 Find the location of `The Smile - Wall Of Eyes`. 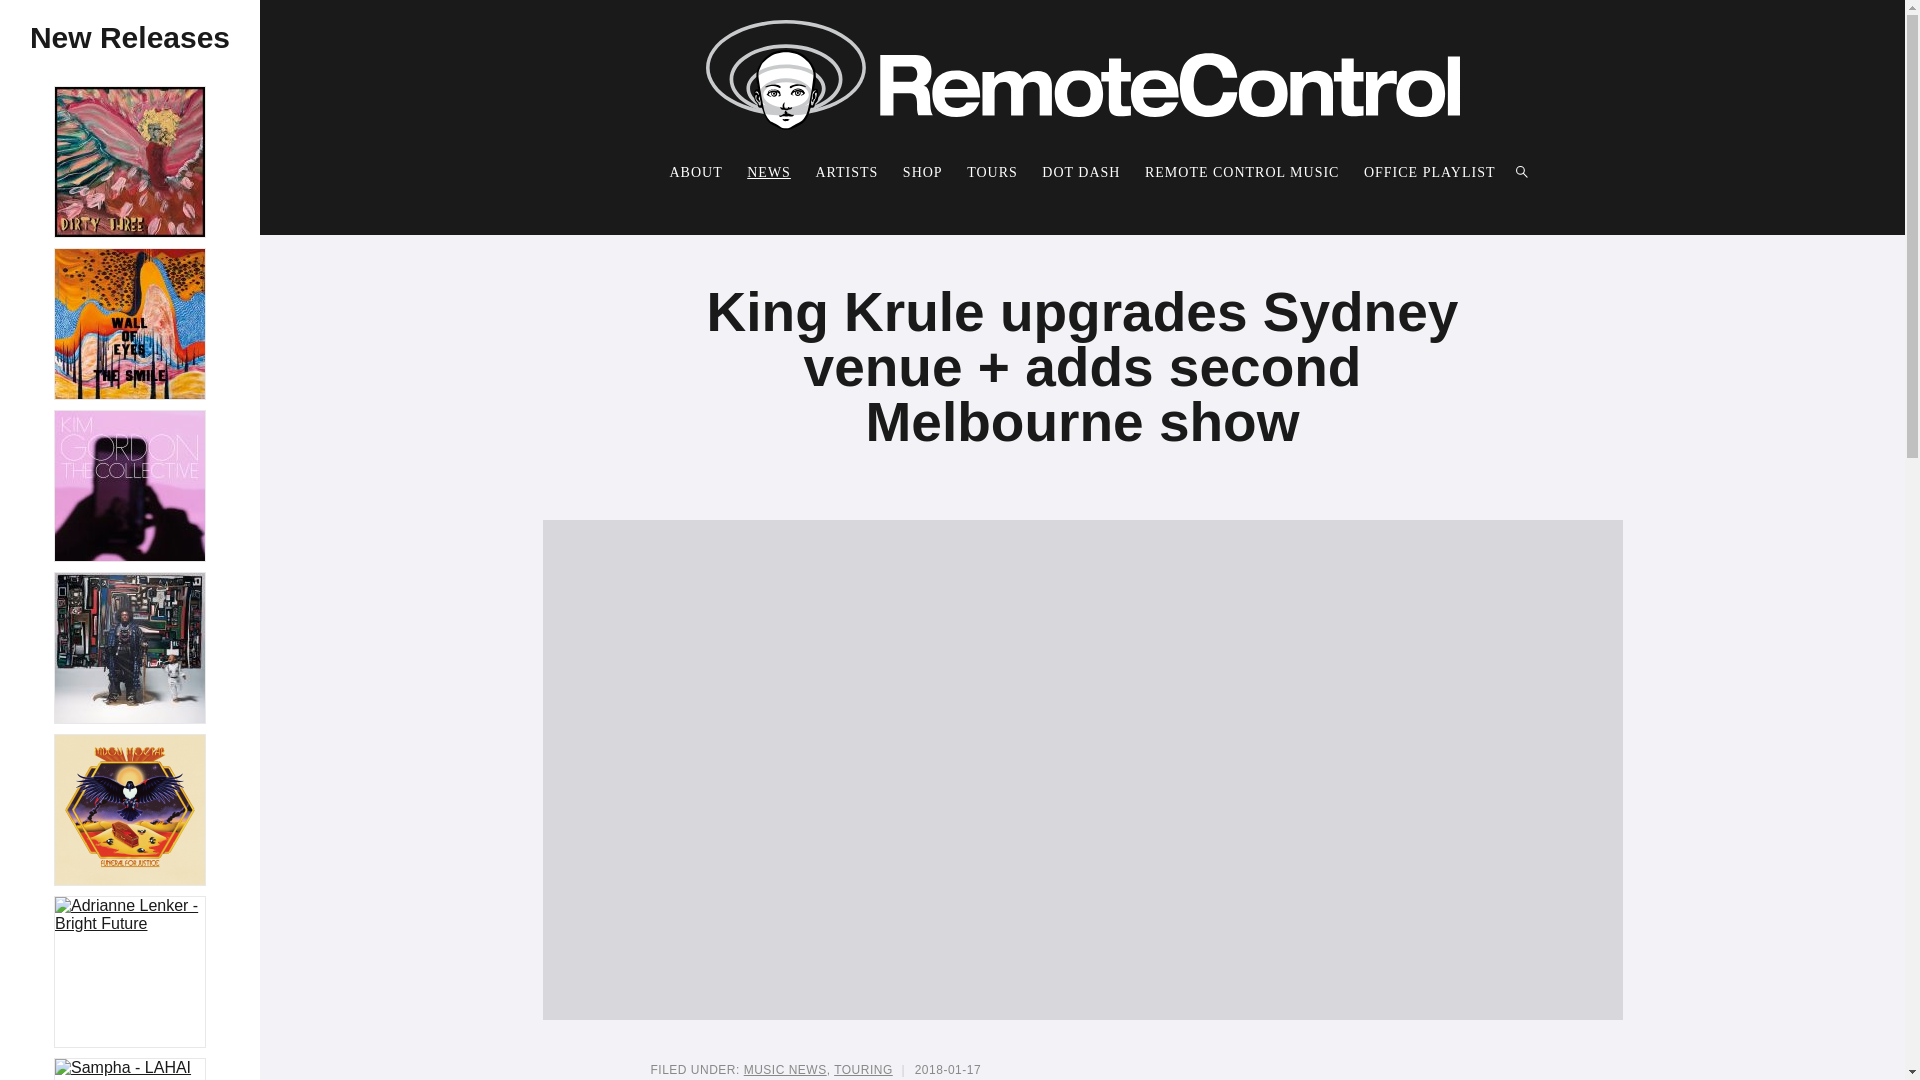

The Smile - Wall Of Eyes is located at coordinates (130, 324).